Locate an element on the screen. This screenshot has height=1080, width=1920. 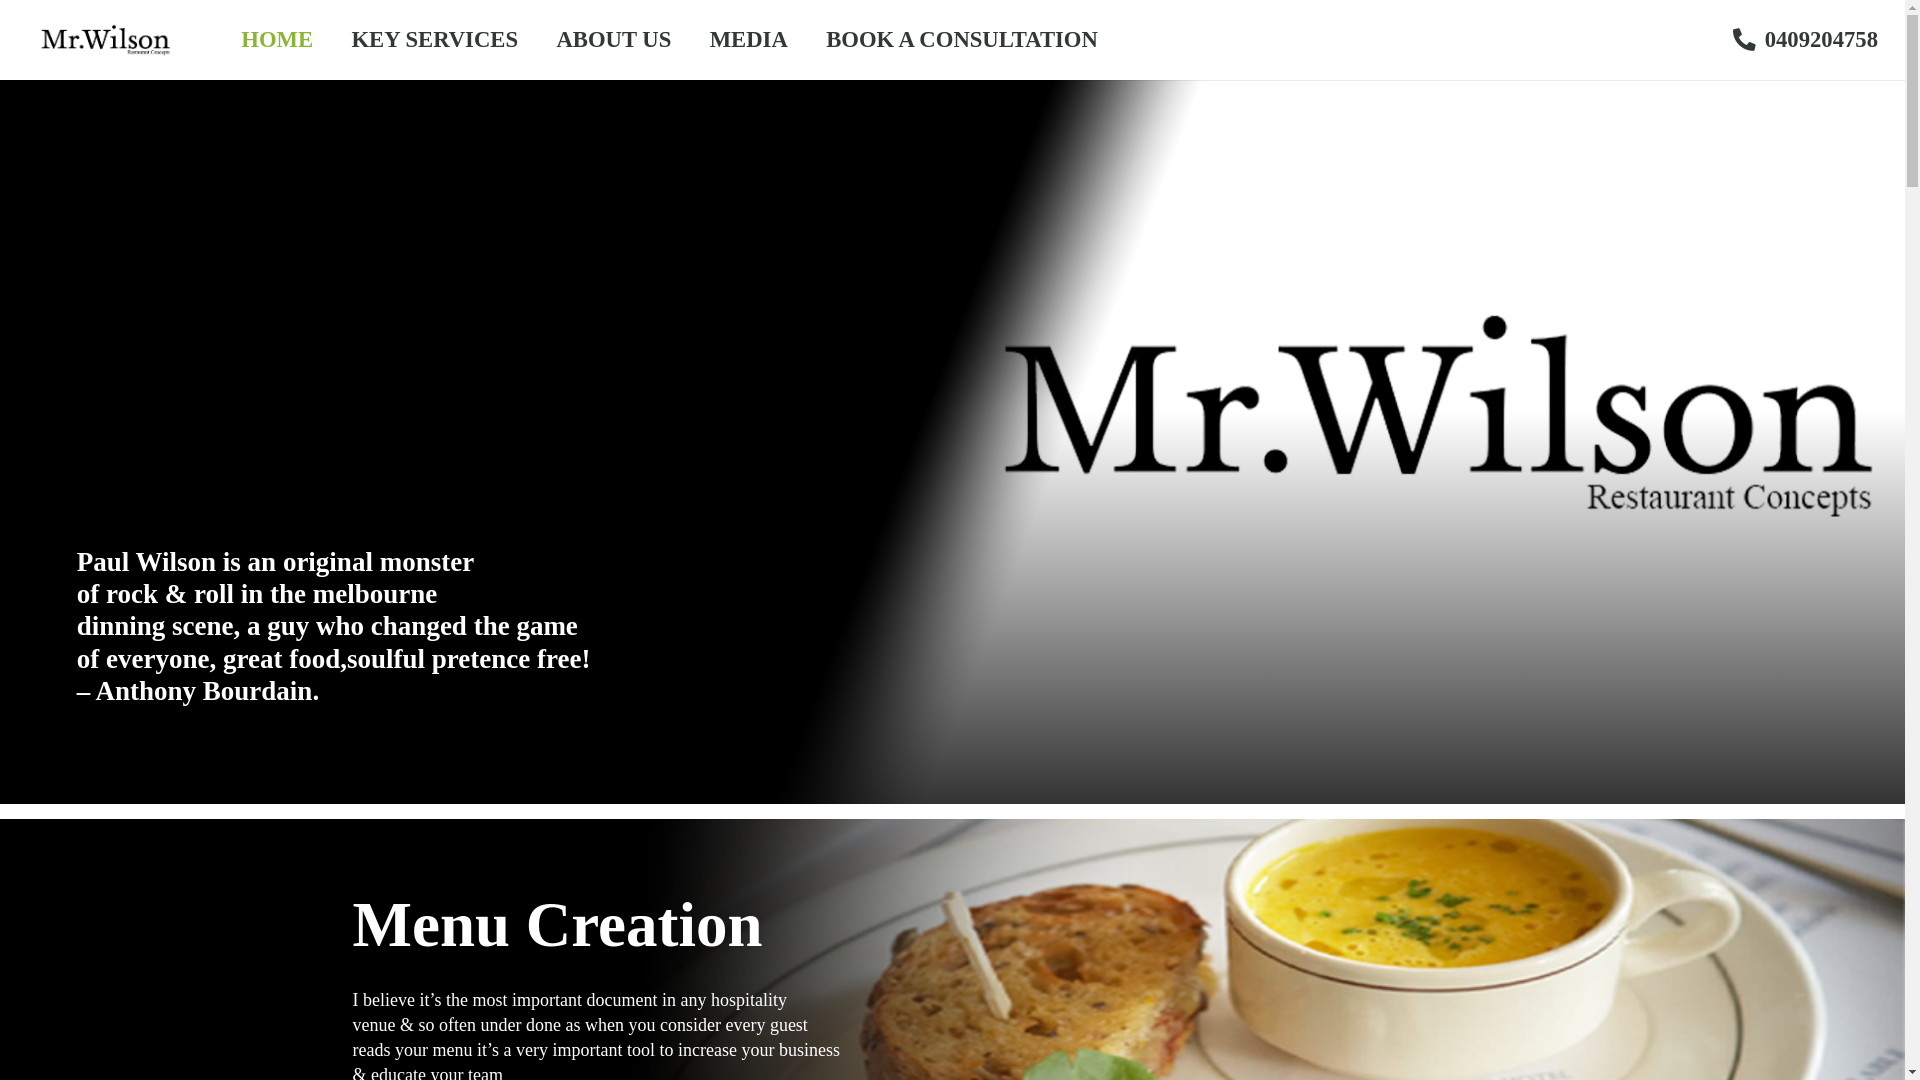
HOME is located at coordinates (277, 40).